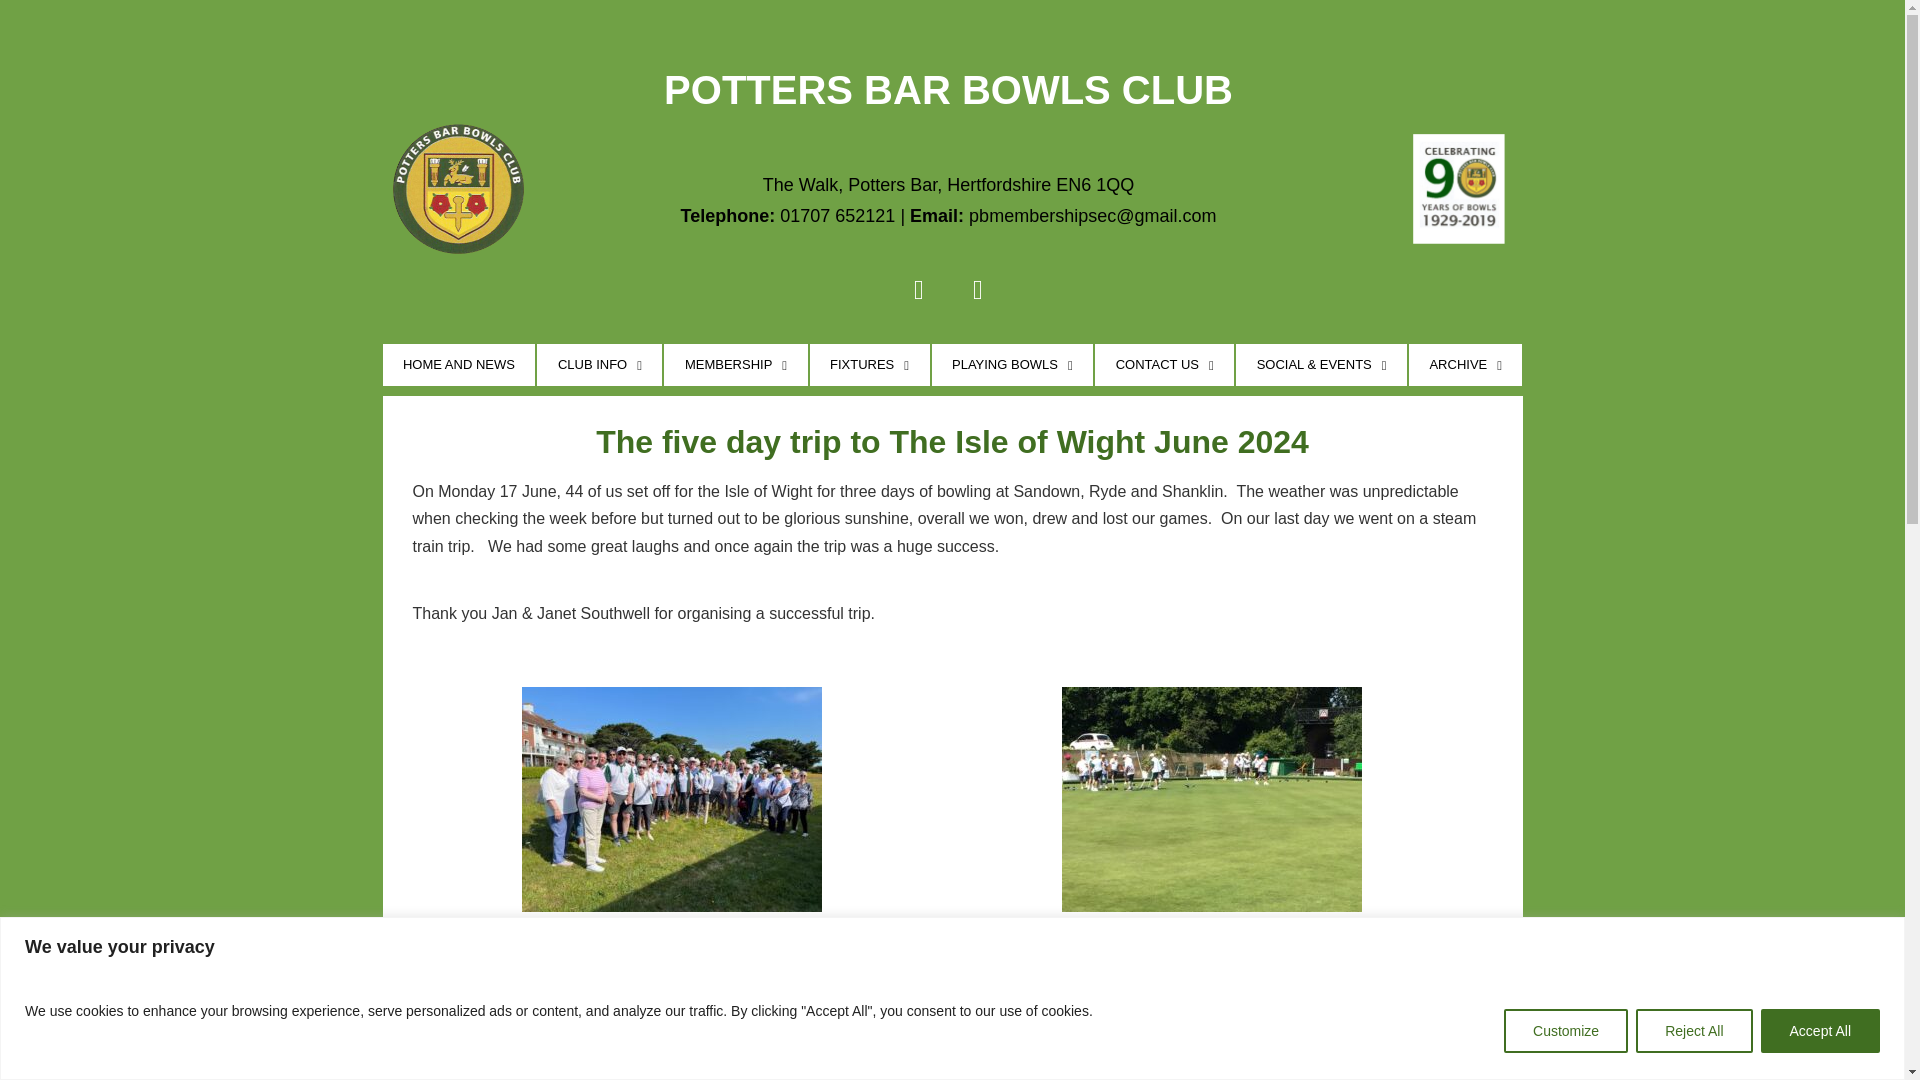  I want to click on HOME AND NEWS, so click(458, 364).